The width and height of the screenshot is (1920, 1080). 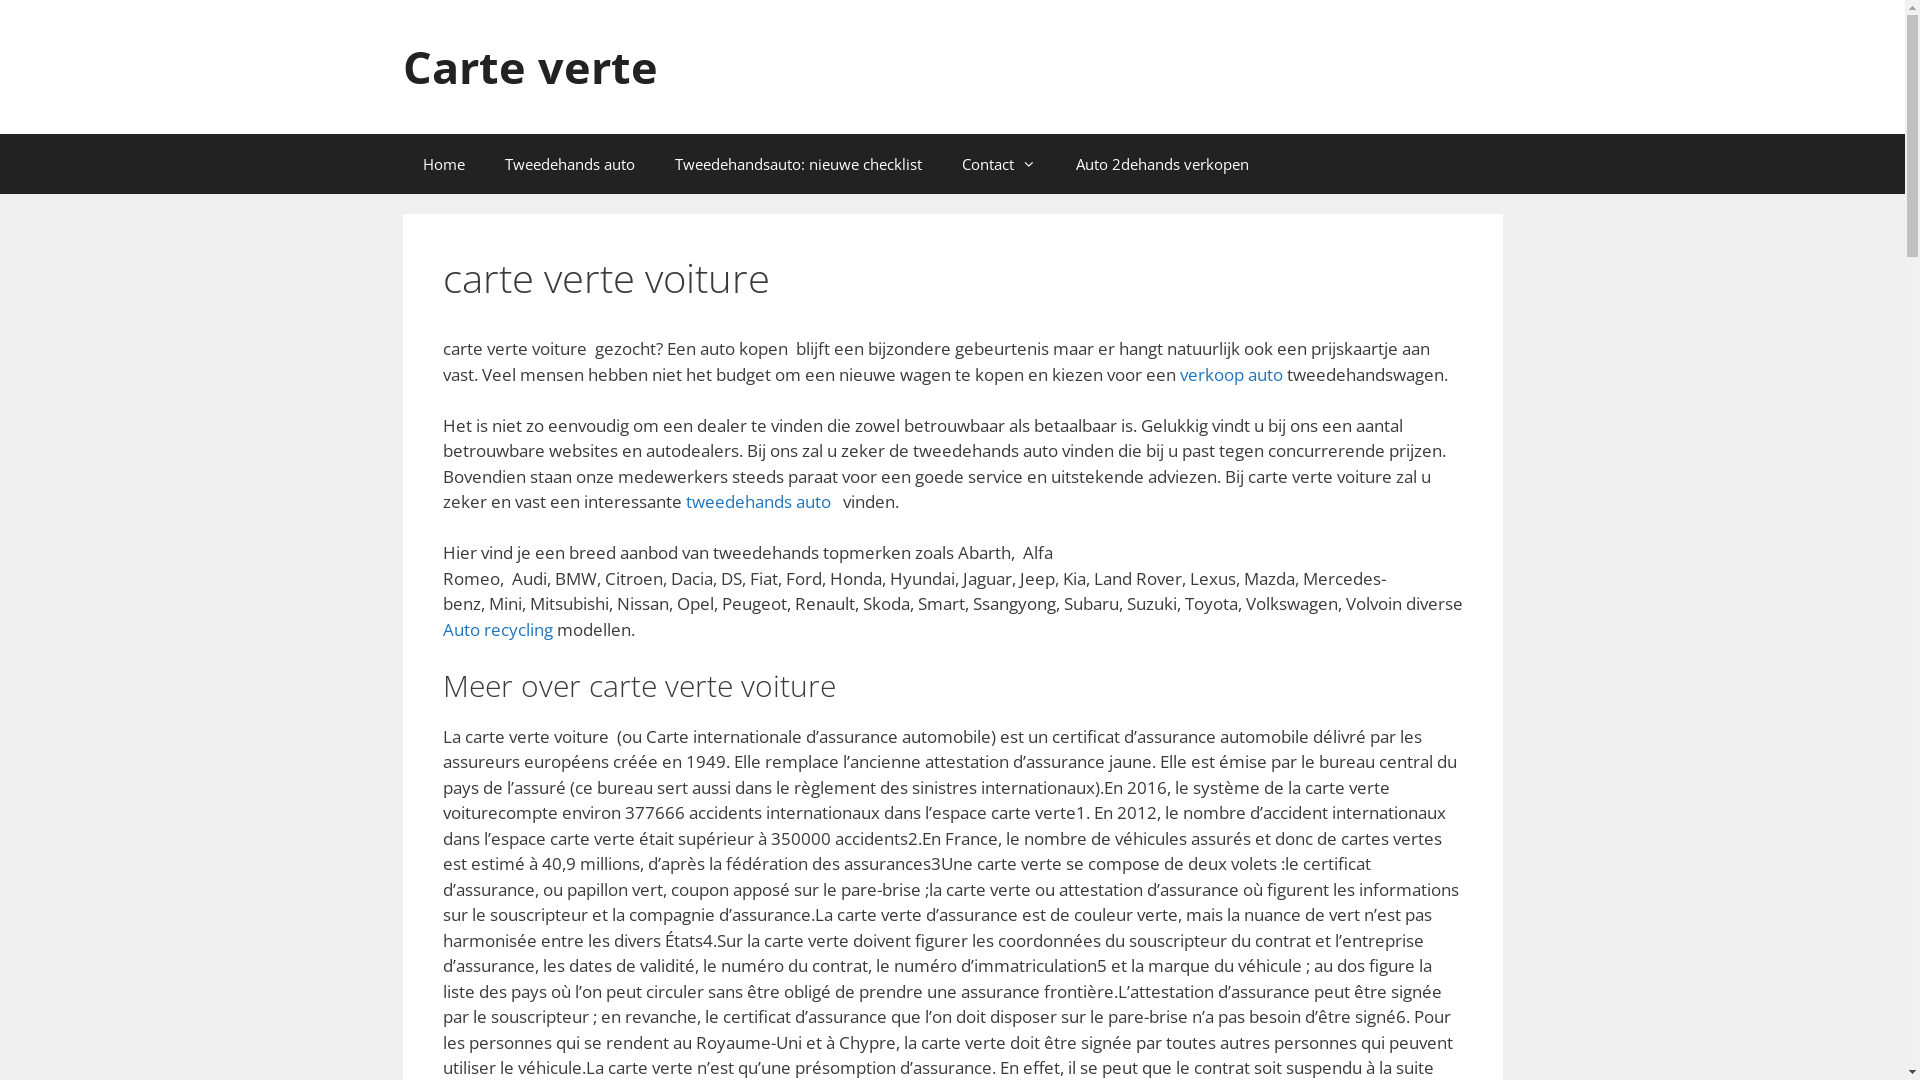 What do you see at coordinates (1162, 164) in the screenshot?
I see `Auto 2dehands verkopen` at bounding box center [1162, 164].